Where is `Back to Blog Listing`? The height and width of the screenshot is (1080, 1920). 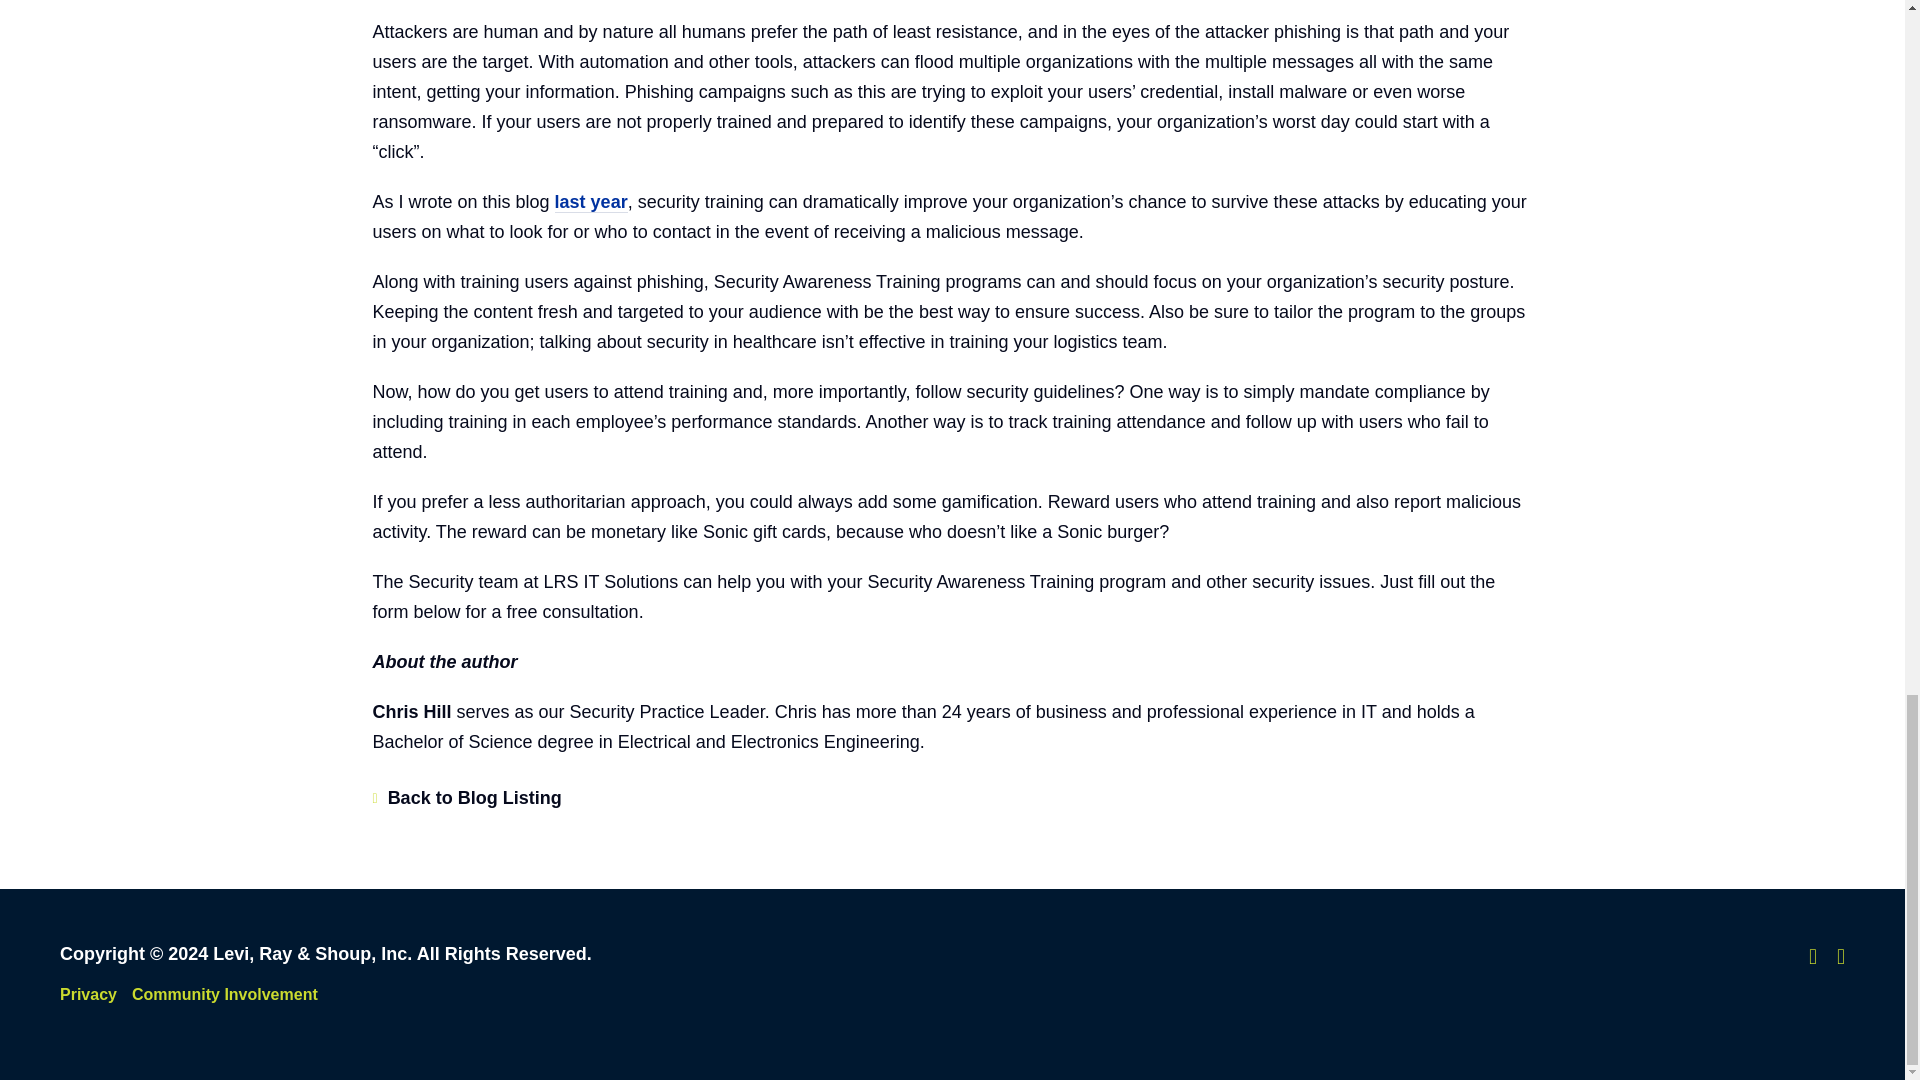
Back to Blog Listing is located at coordinates (466, 798).